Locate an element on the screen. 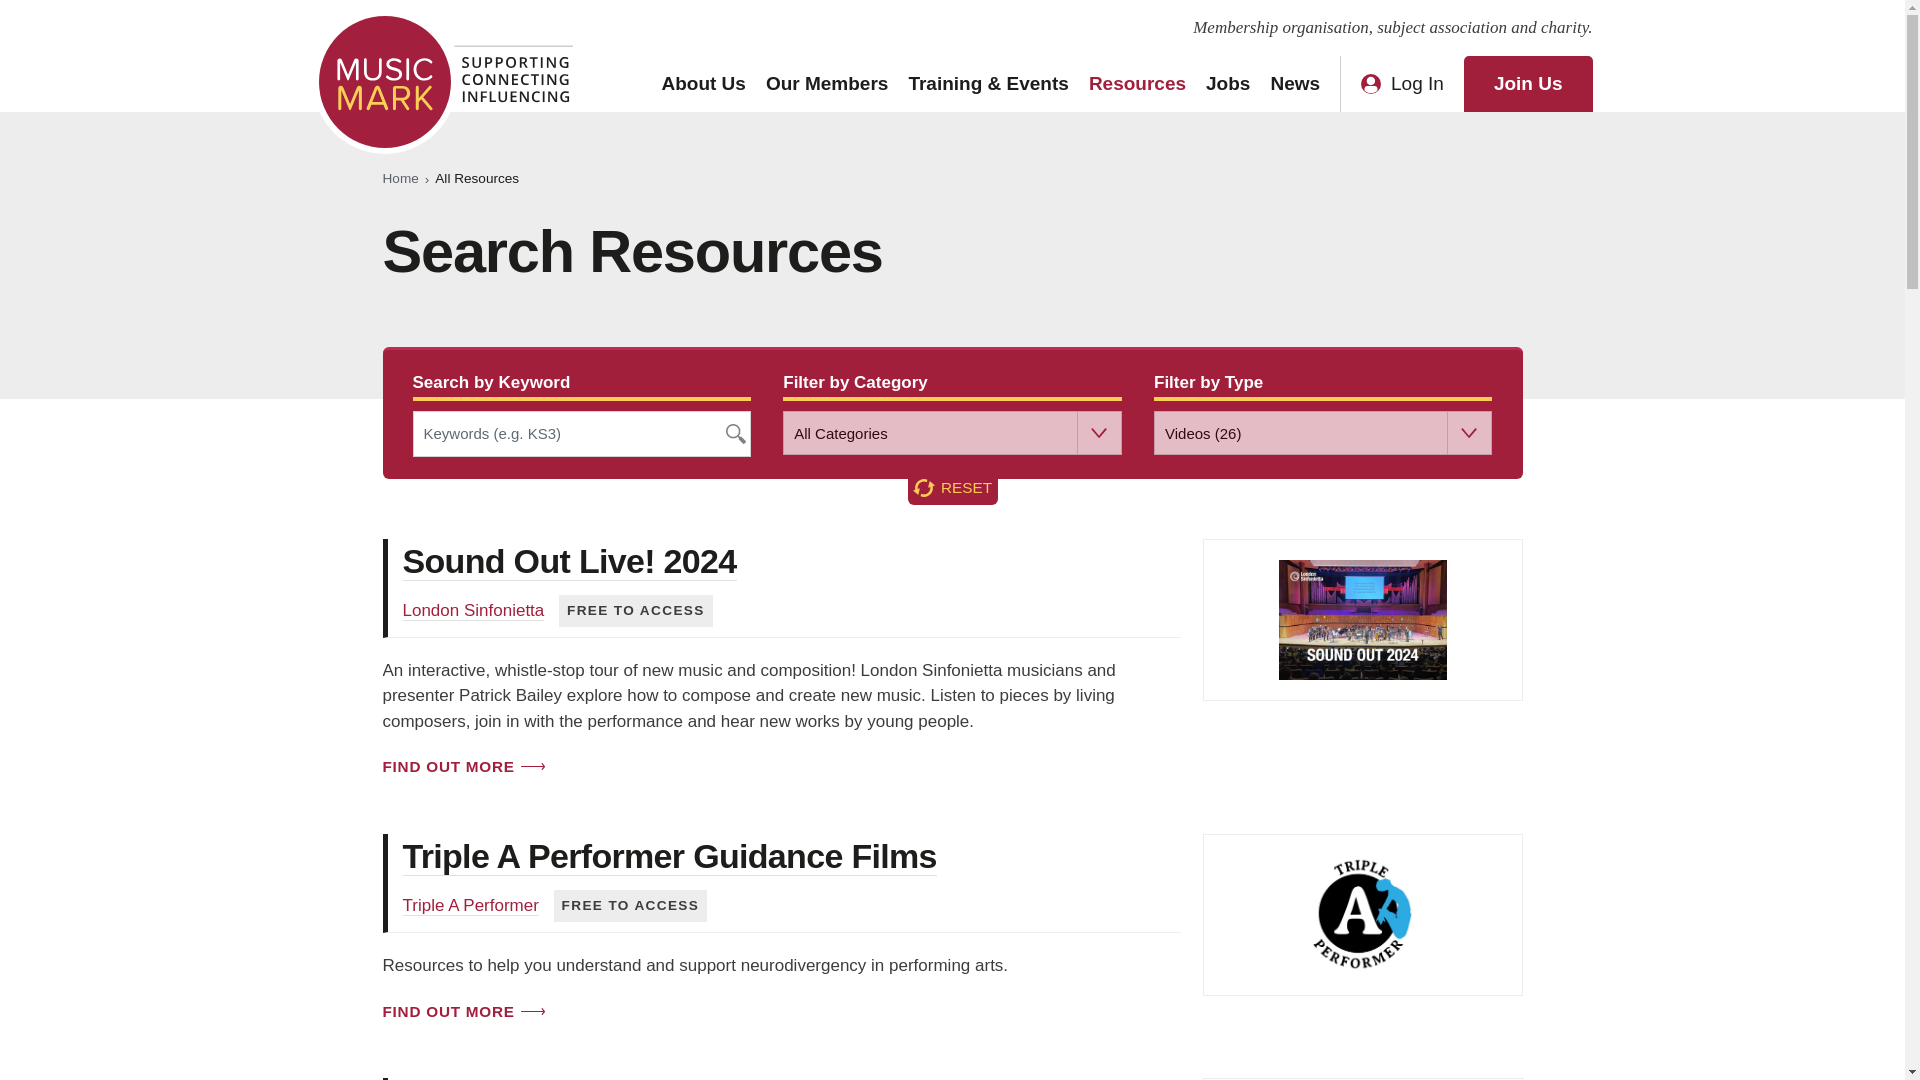  Go to Homepage. is located at coordinates (400, 179).